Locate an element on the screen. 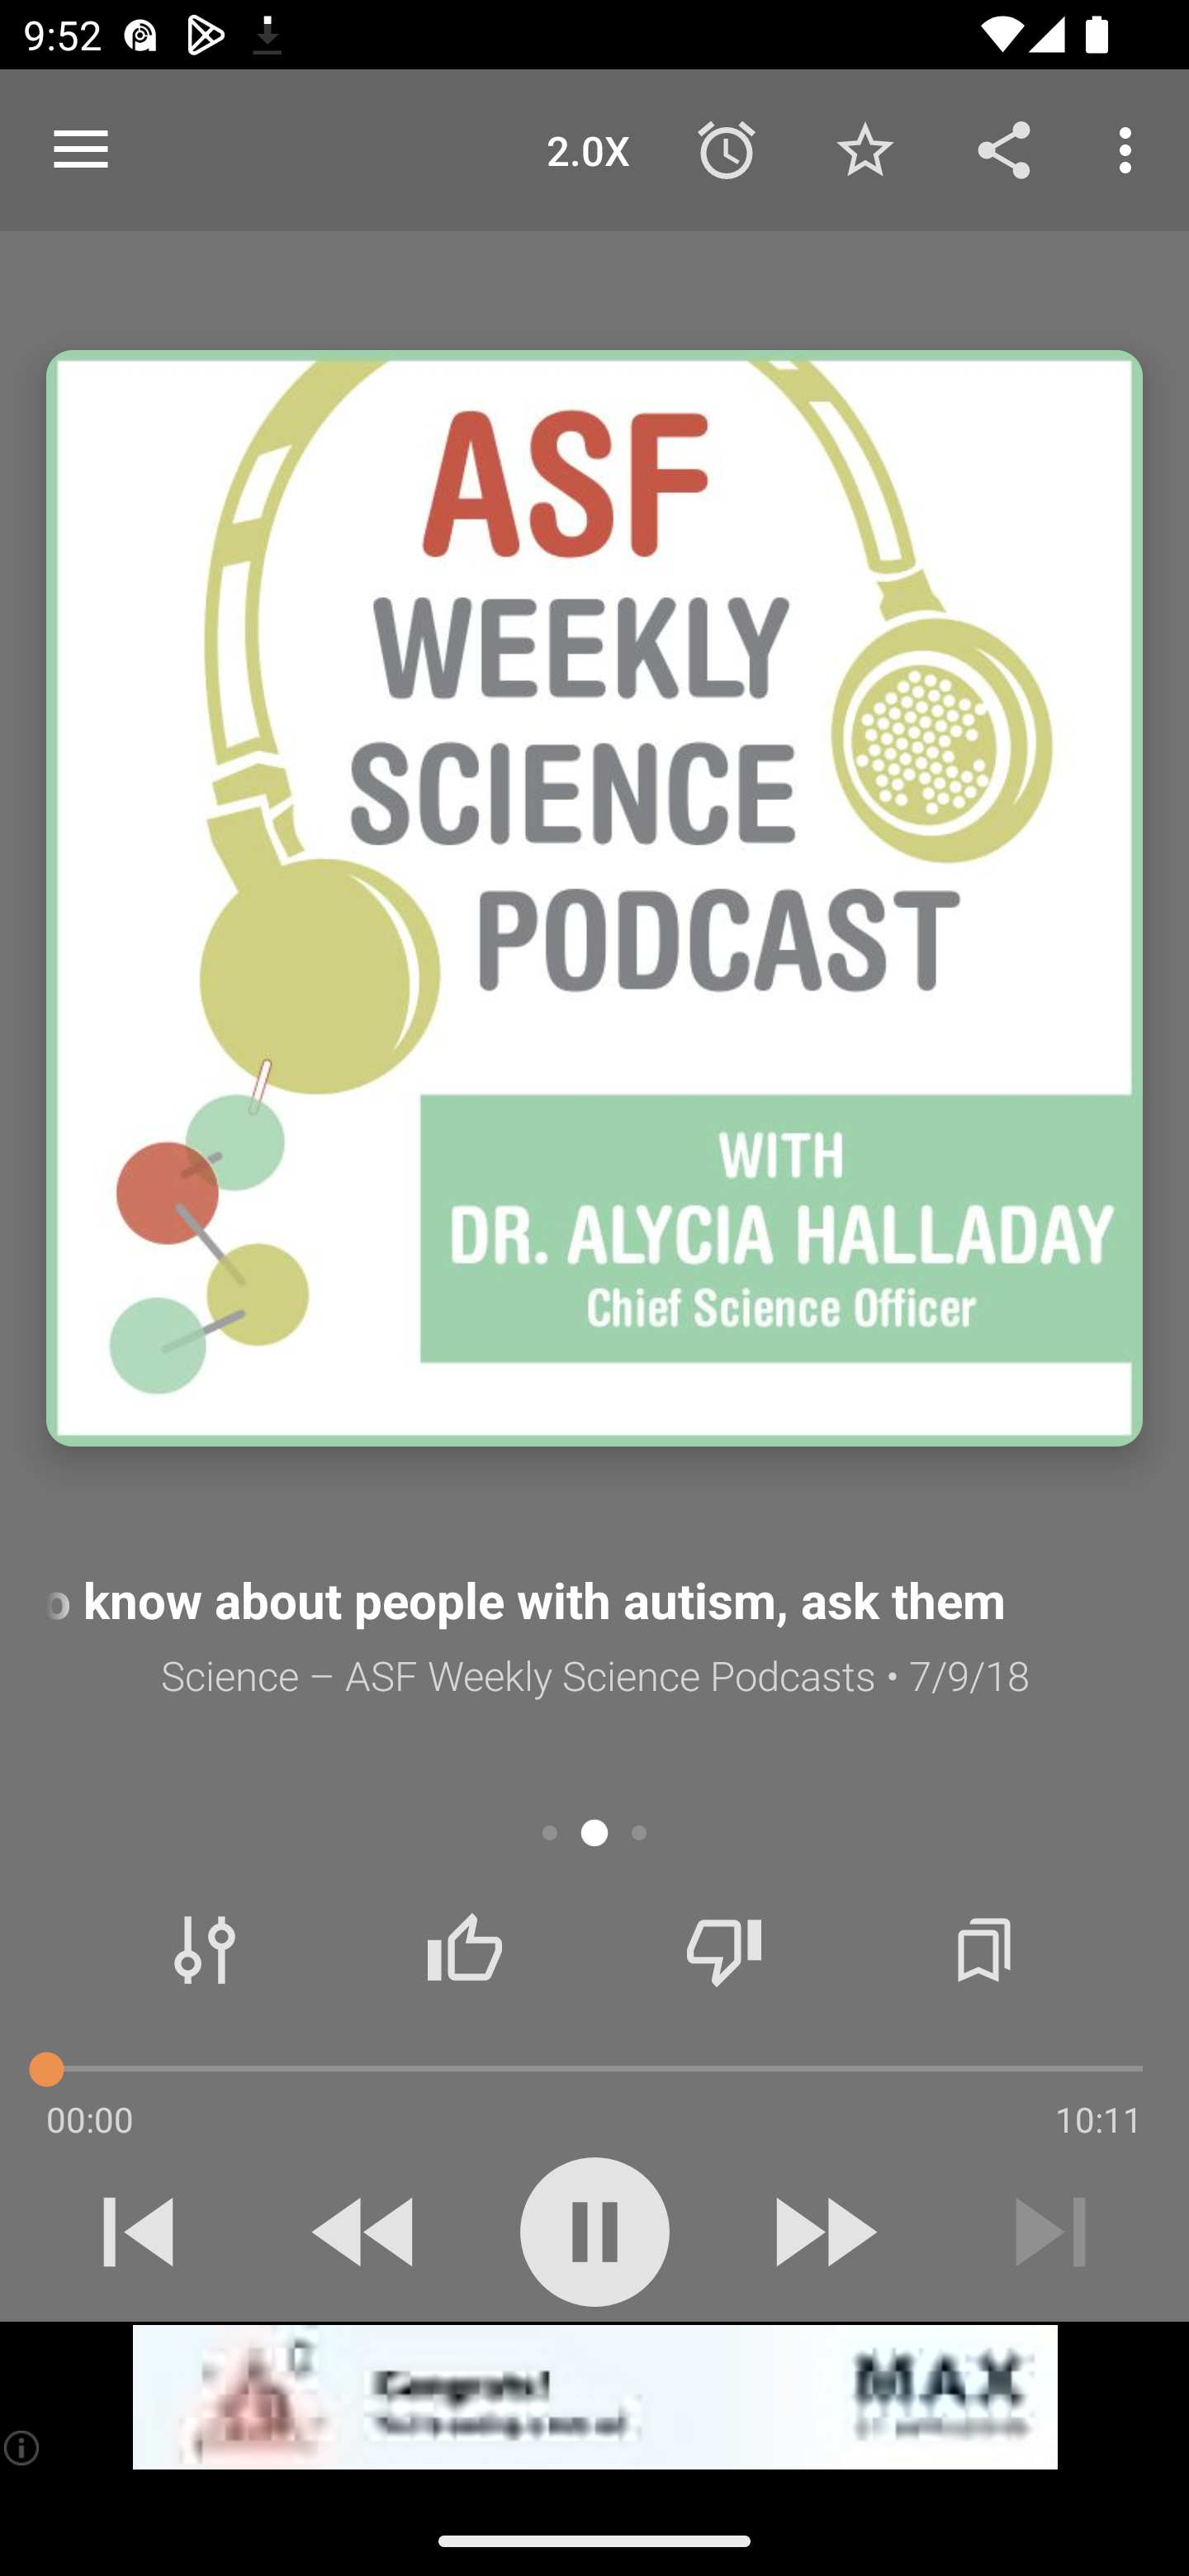 The height and width of the screenshot is (2576, 1189). Favorite is located at coordinates (865, 149).